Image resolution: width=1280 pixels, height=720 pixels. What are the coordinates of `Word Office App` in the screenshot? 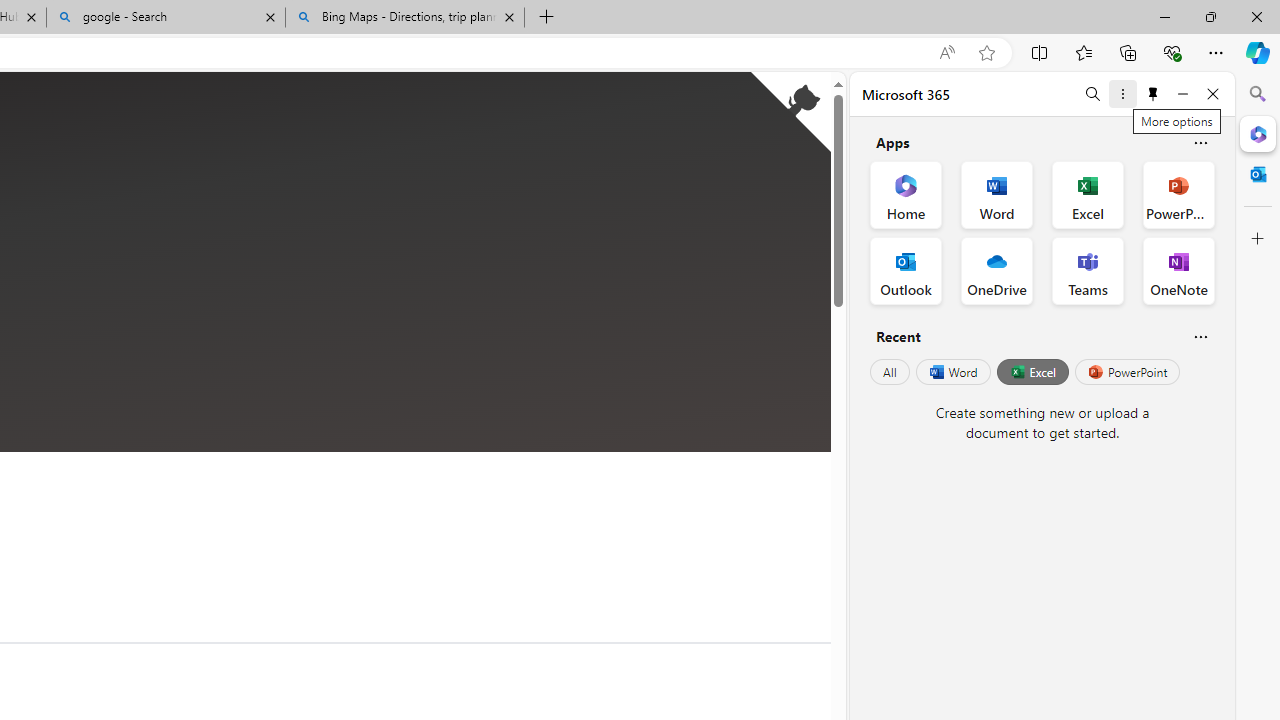 It's located at (996, 194).